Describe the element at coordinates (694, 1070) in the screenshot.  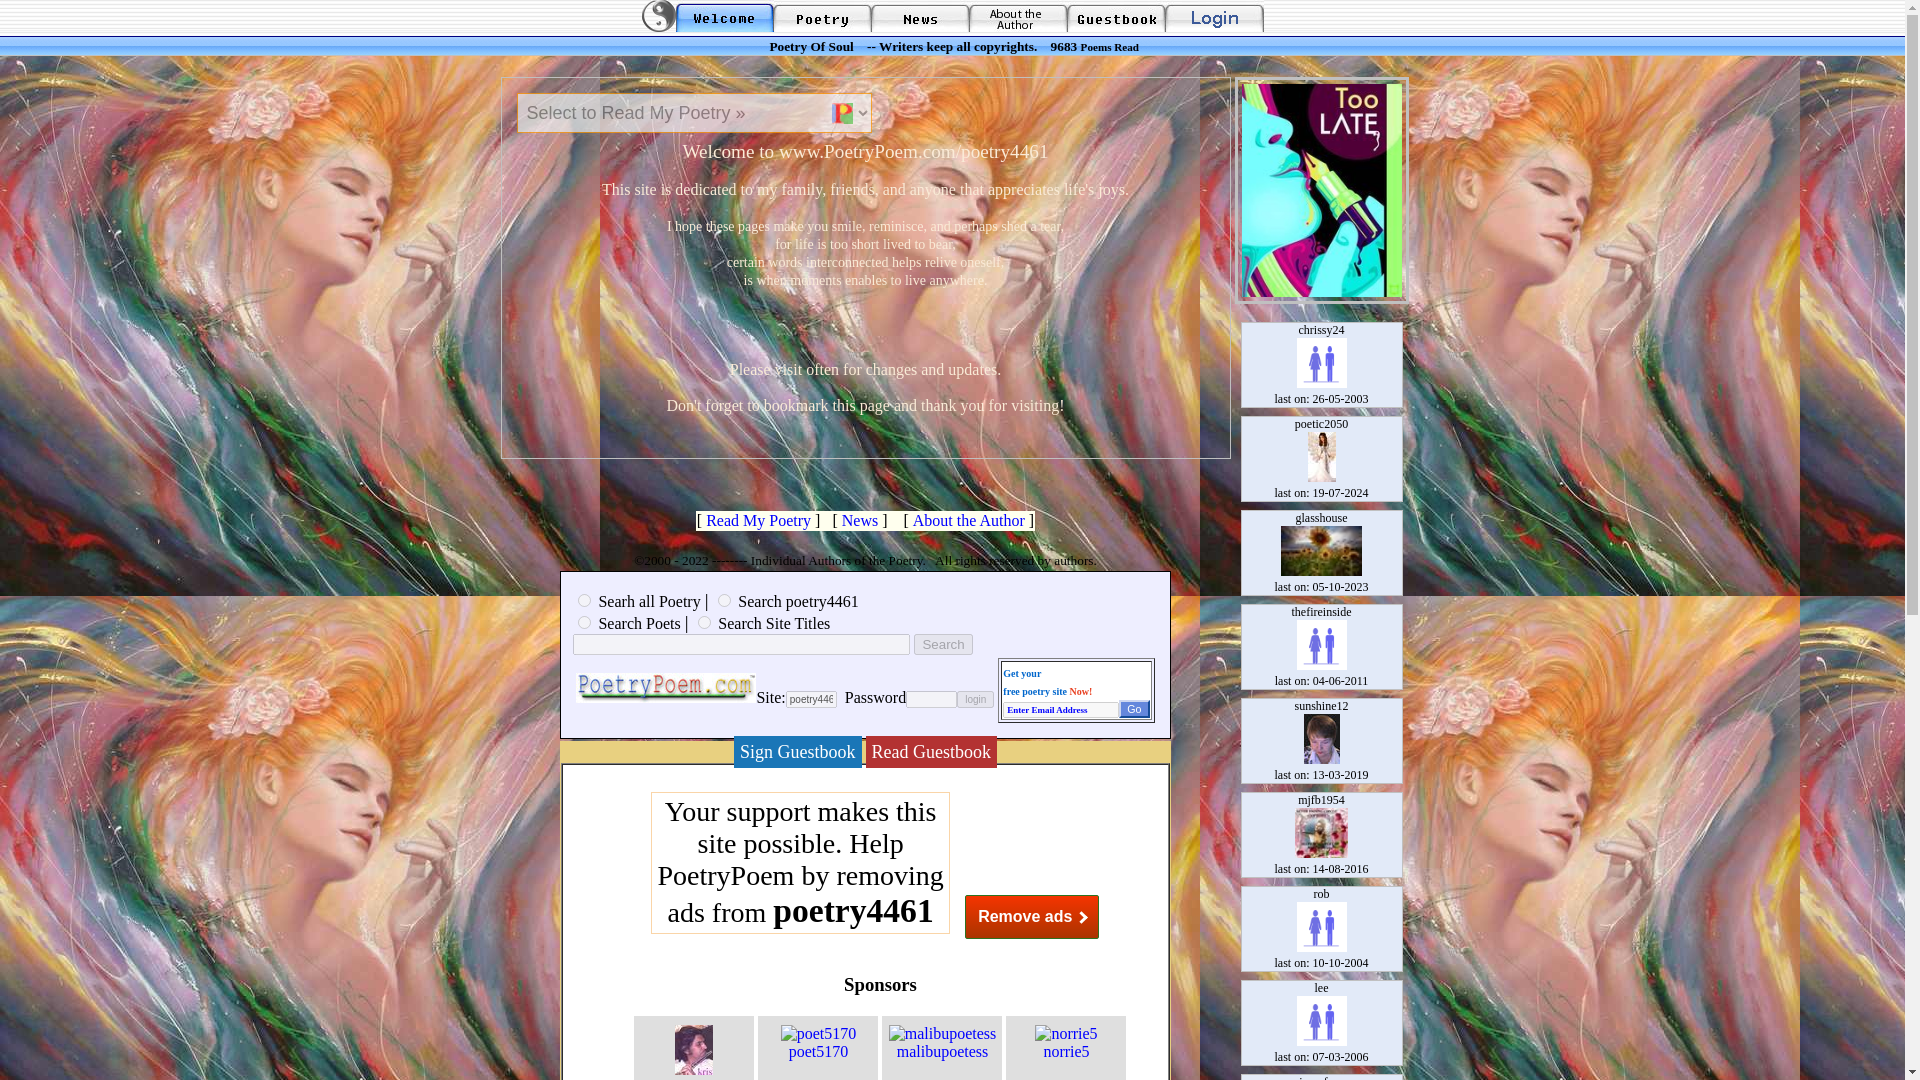
I see `dreamweaver` at that location.